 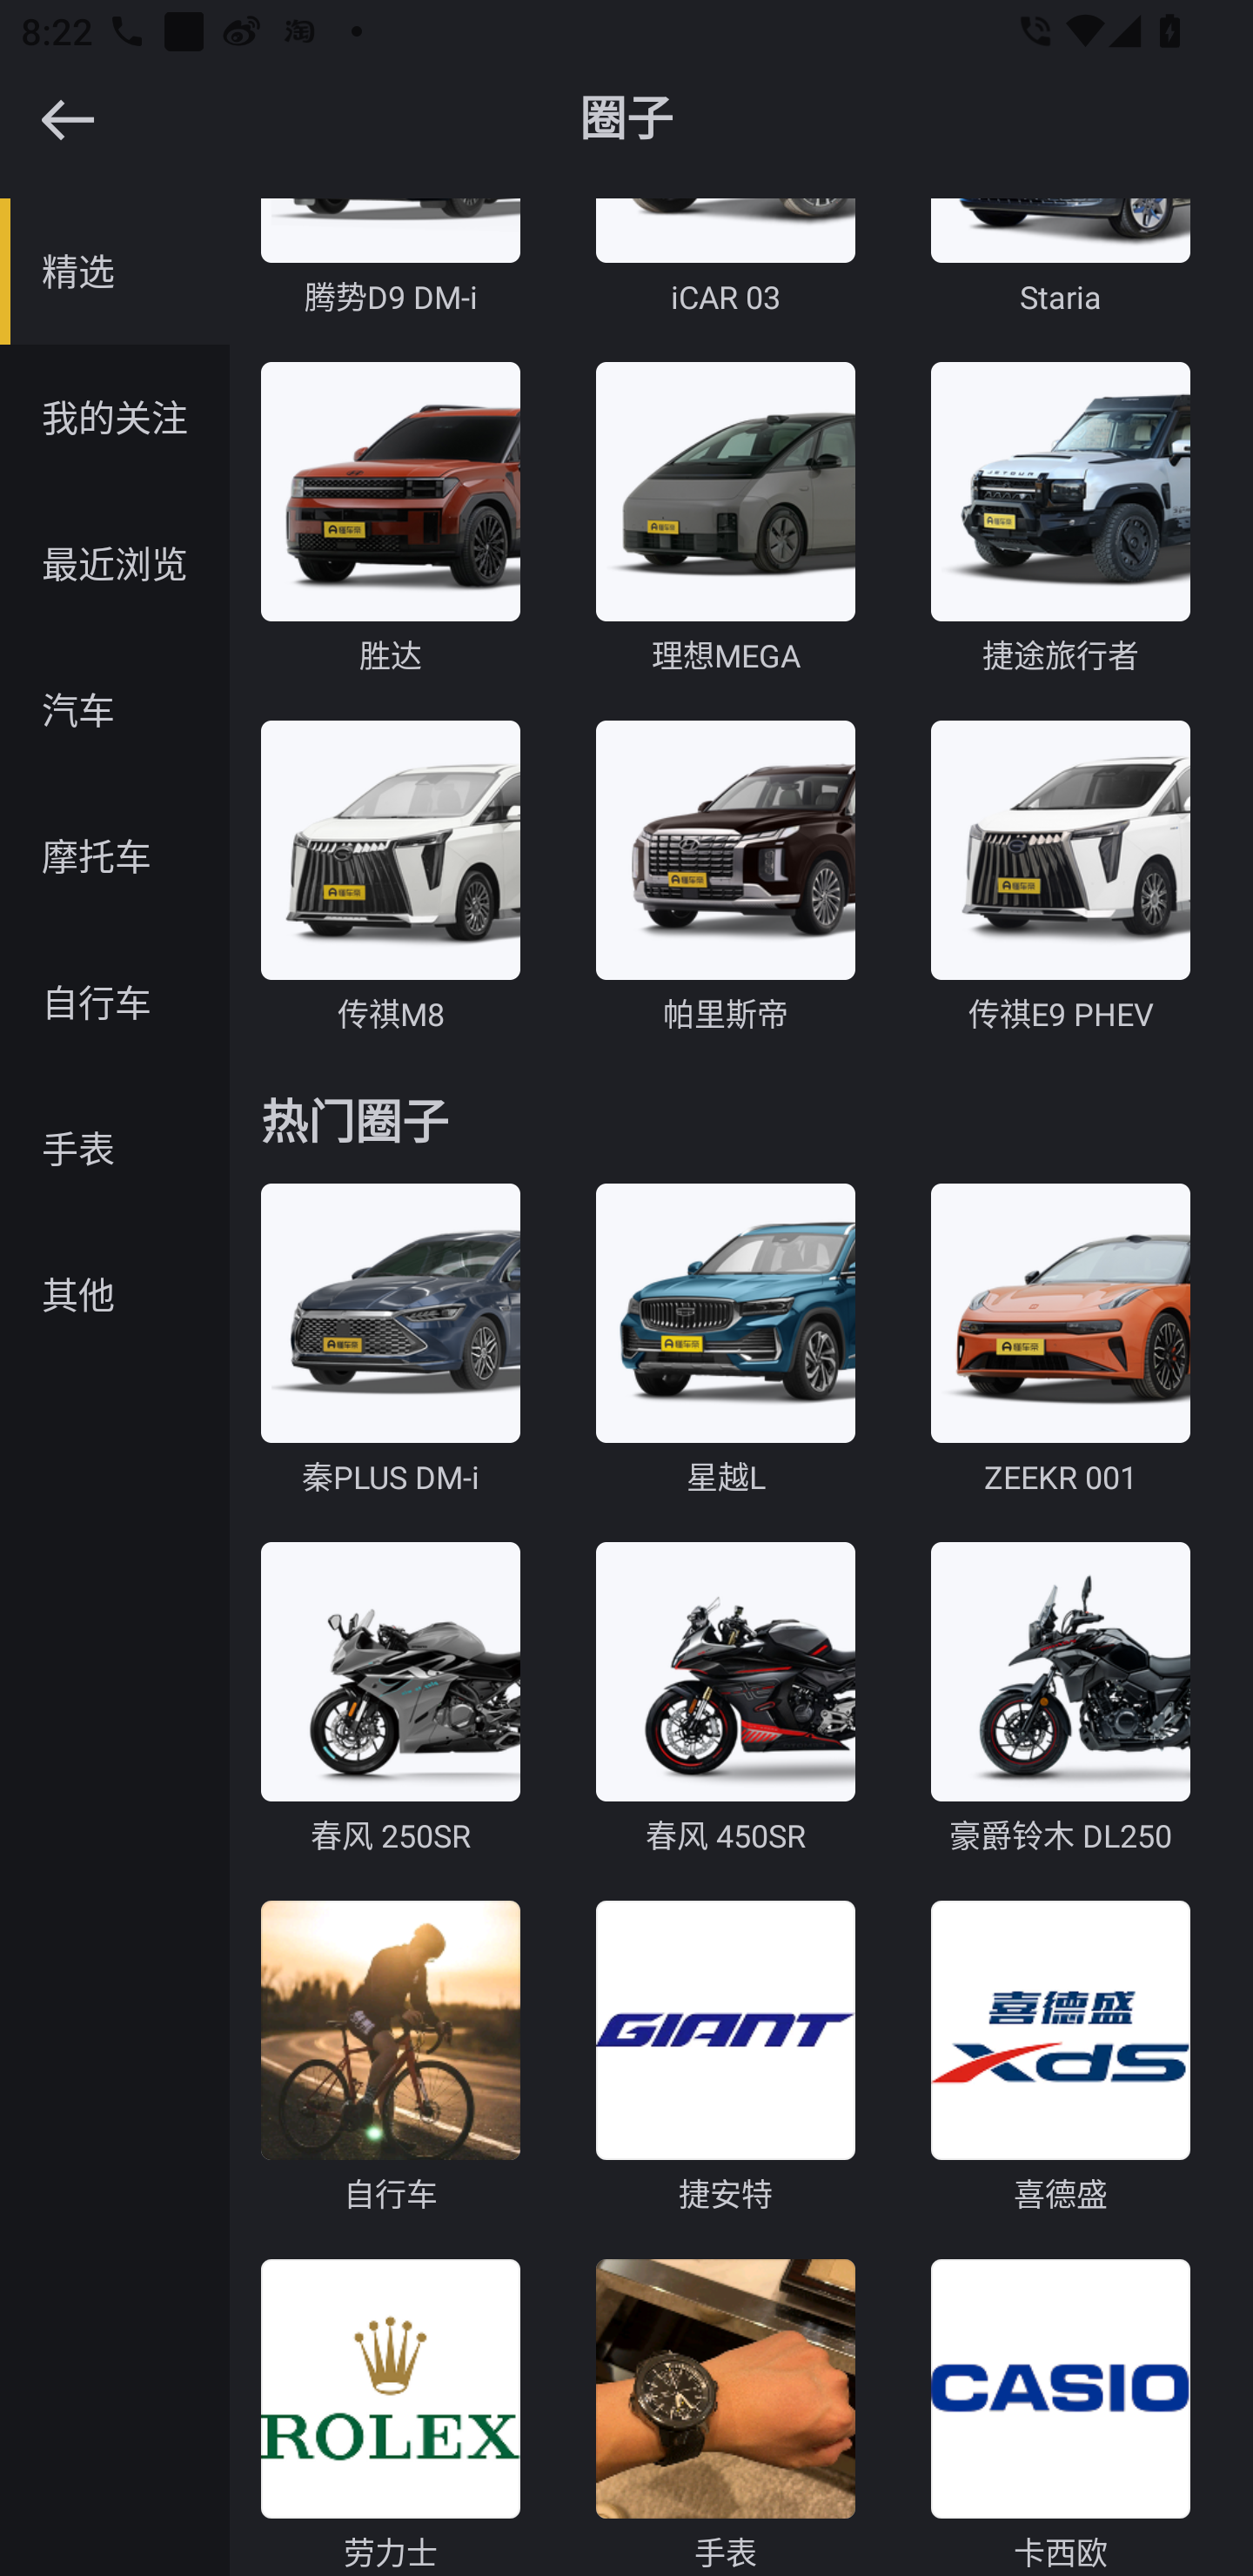 What do you see at coordinates (726, 521) in the screenshot?
I see `理想MEGA` at bounding box center [726, 521].